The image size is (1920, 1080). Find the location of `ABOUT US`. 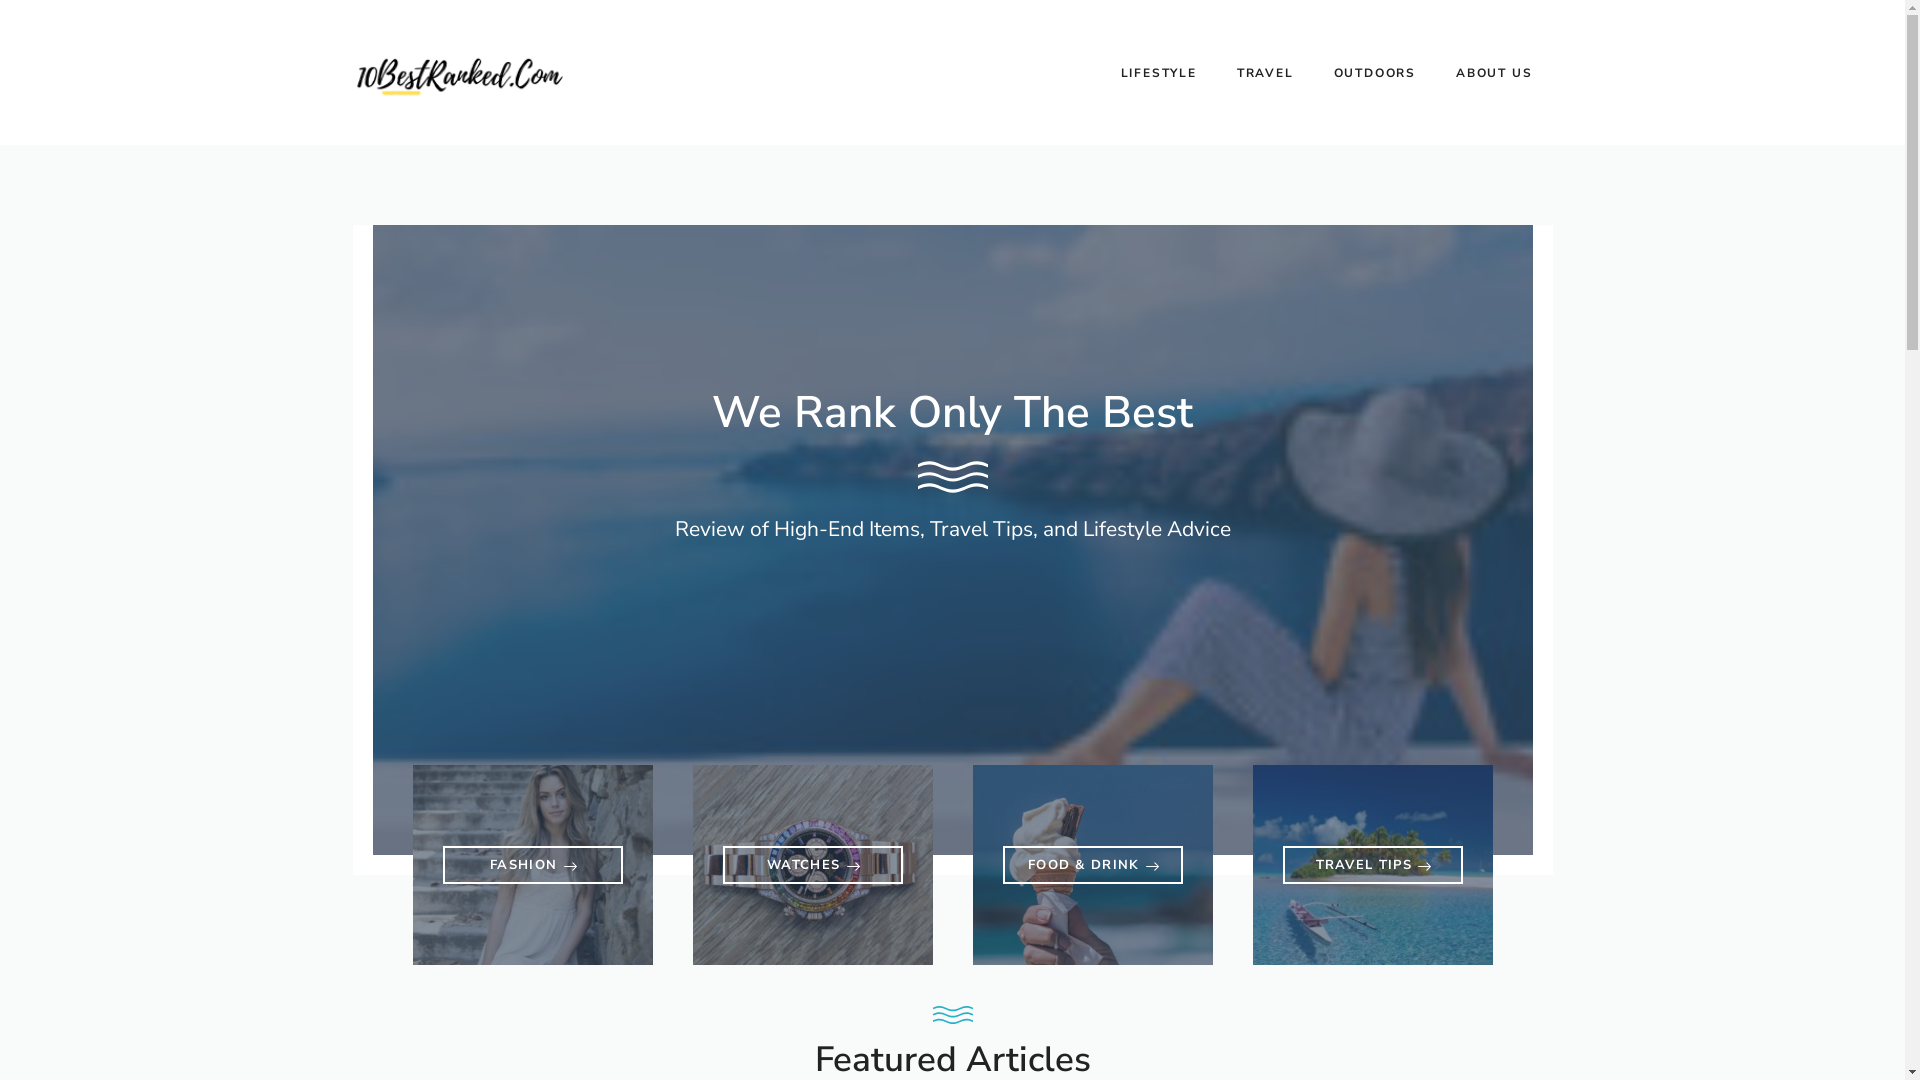

ABOUT US is located at coordinates (1494, 72).